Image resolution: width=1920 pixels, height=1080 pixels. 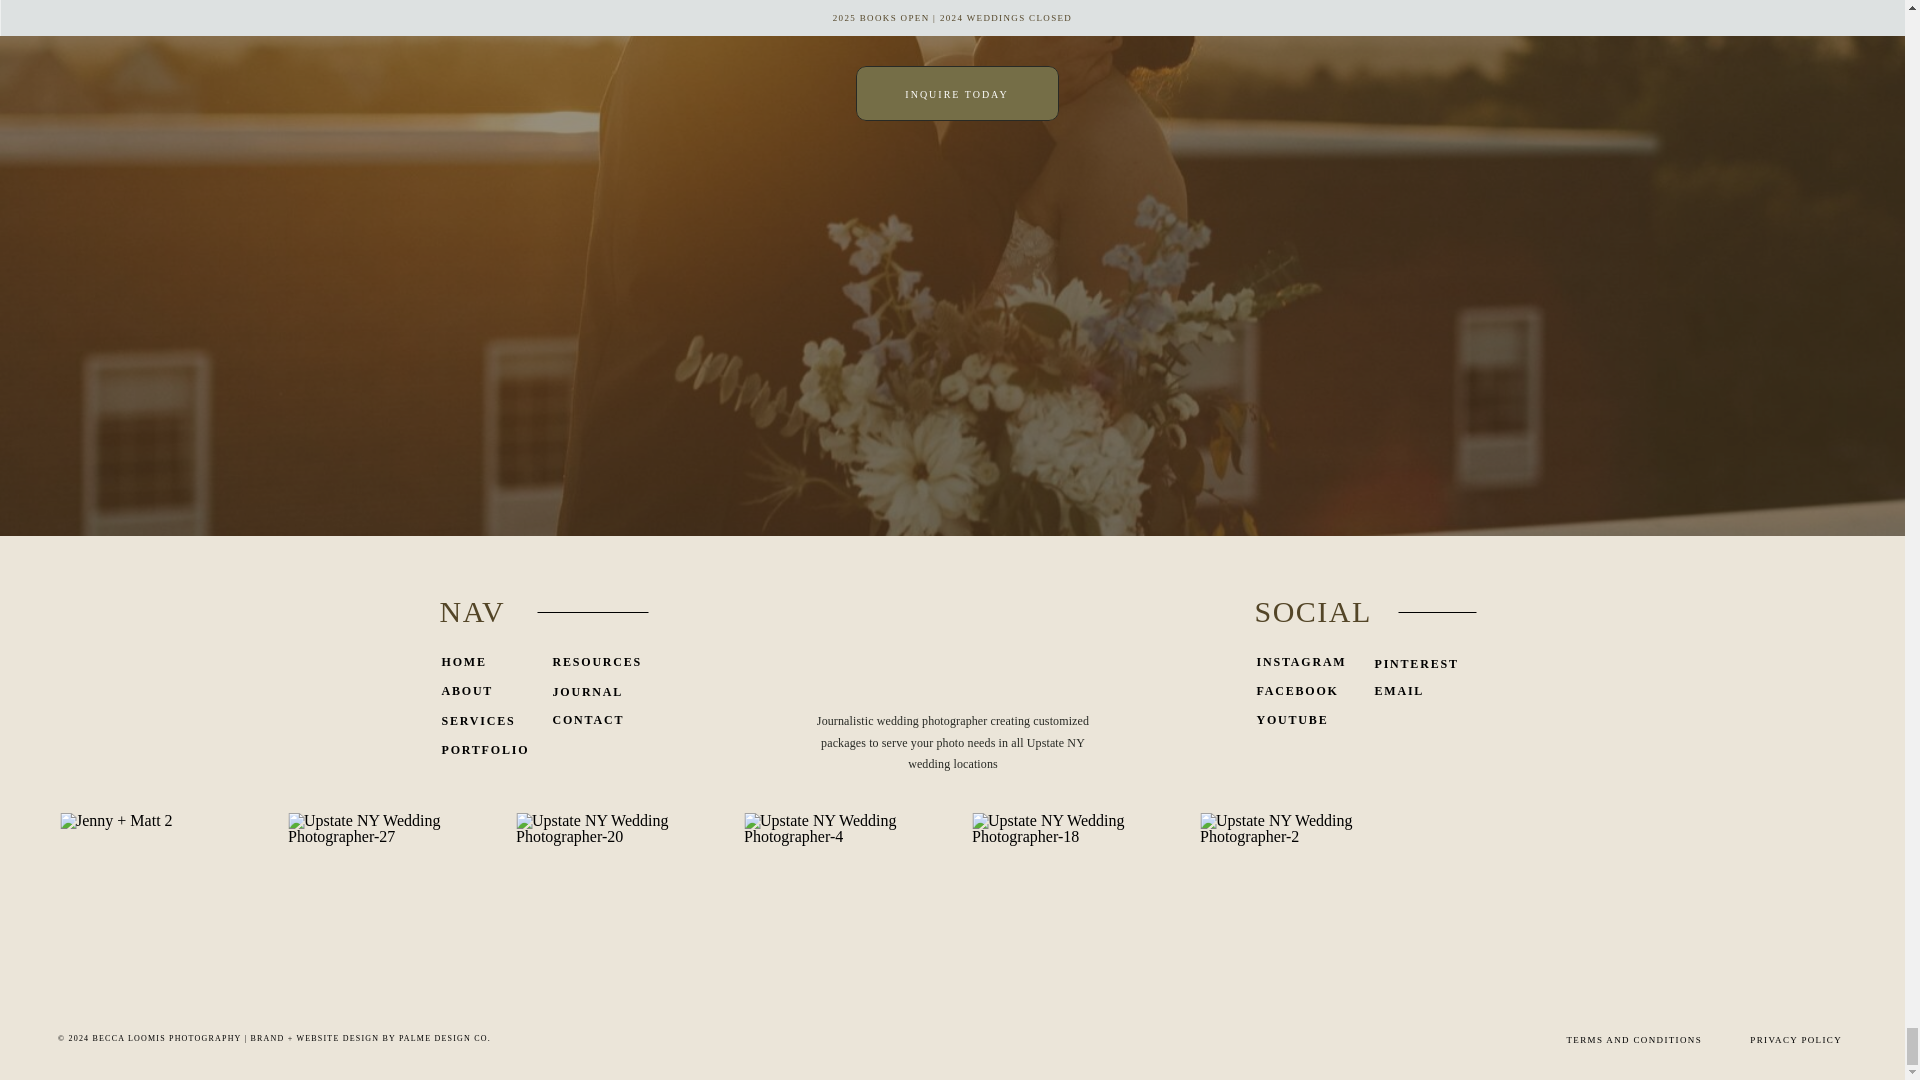 What do you see at coordinates (1302, 664) in the screenshot?
I see `INSTAGRAM` at bounding box center [1302, 664].